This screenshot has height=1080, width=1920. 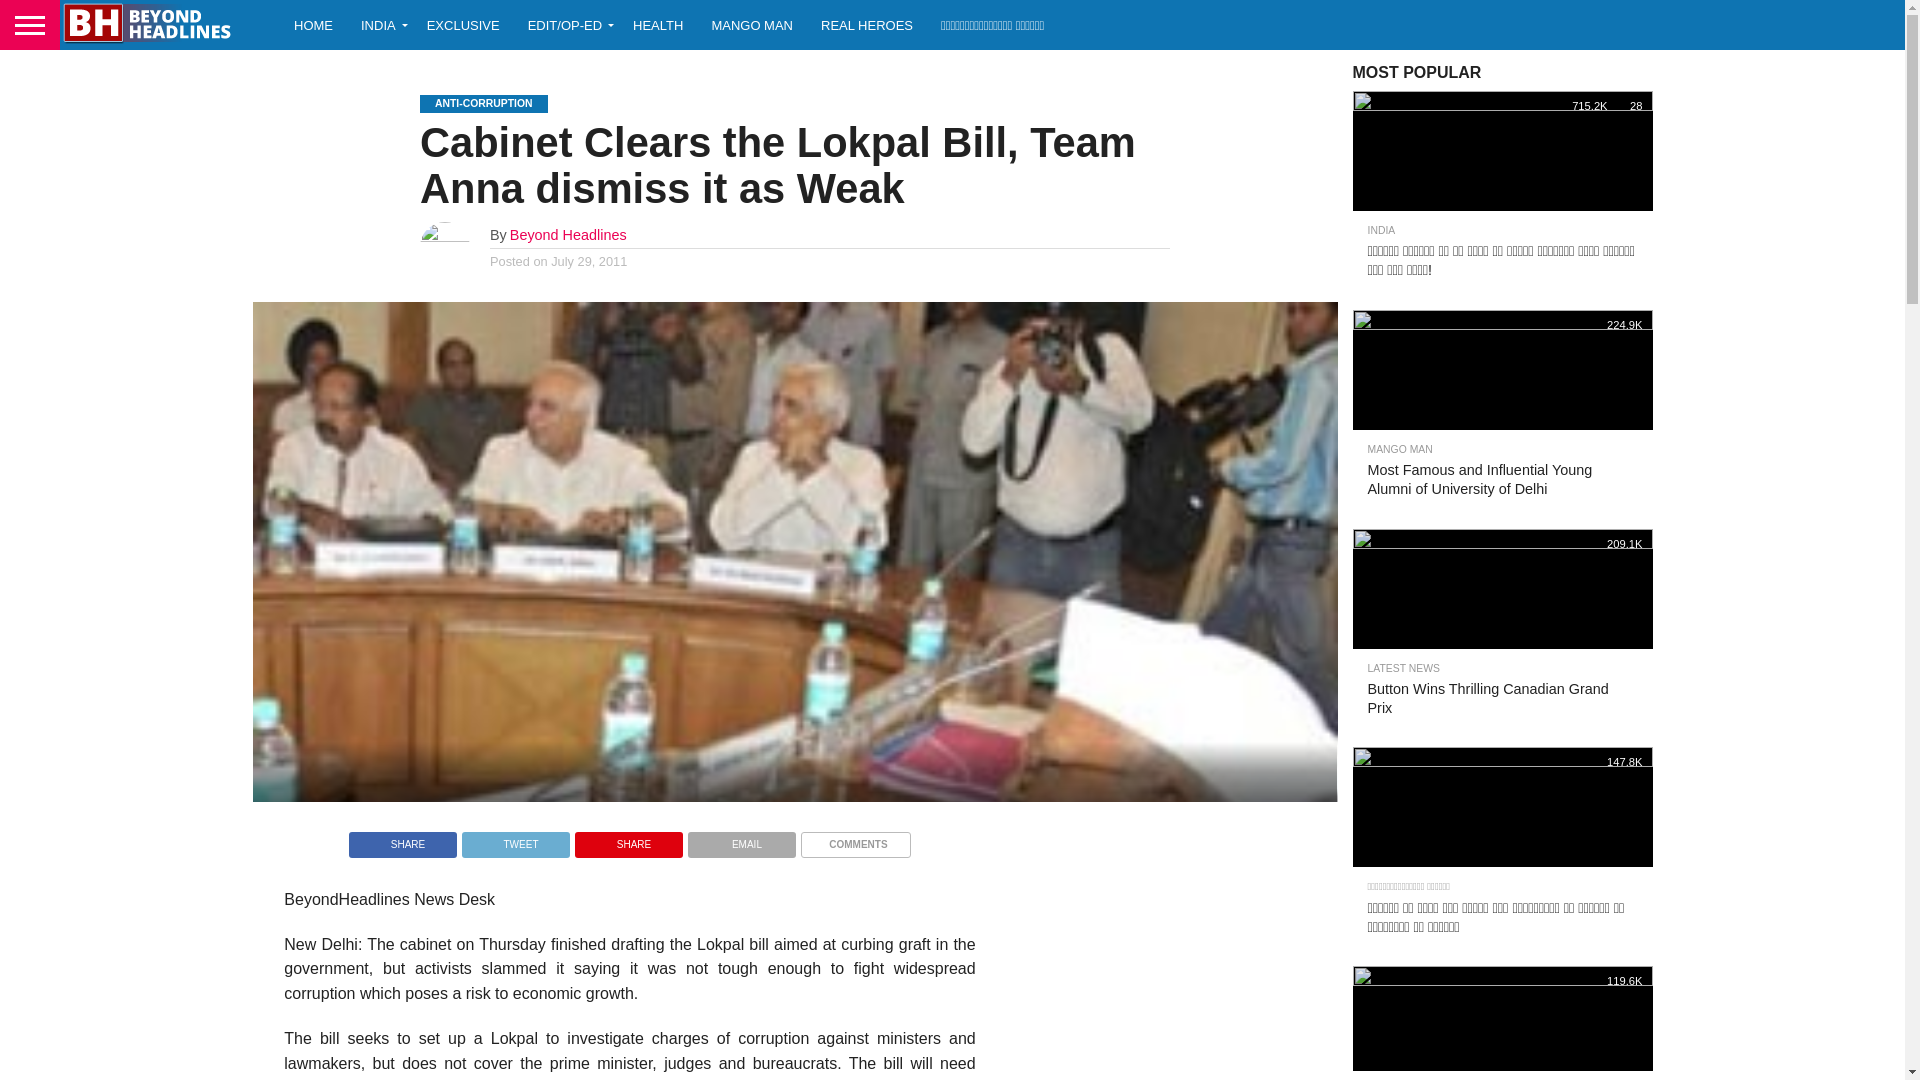 I want to click on Posts by Beyond Headlines, so click(x=568, y=234).